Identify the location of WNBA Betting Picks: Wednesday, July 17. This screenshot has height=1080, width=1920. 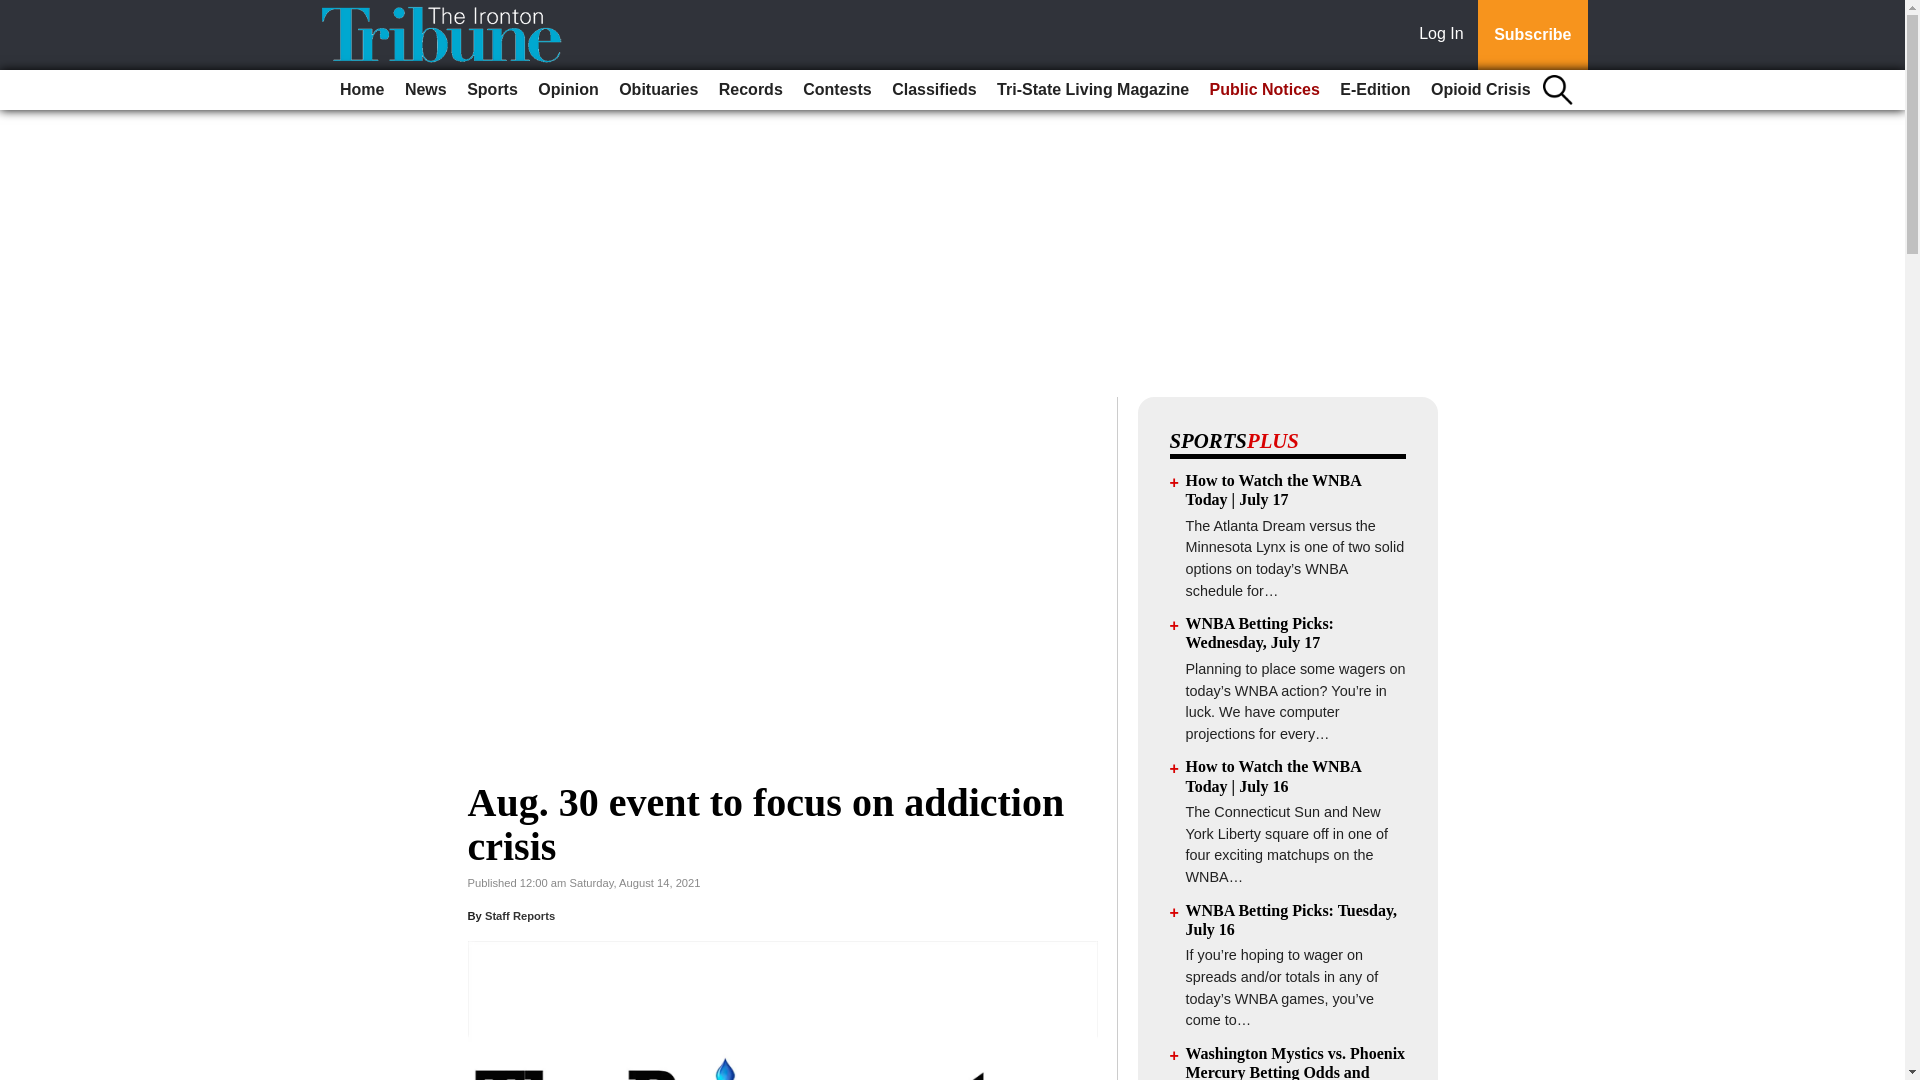
(1260, 632).